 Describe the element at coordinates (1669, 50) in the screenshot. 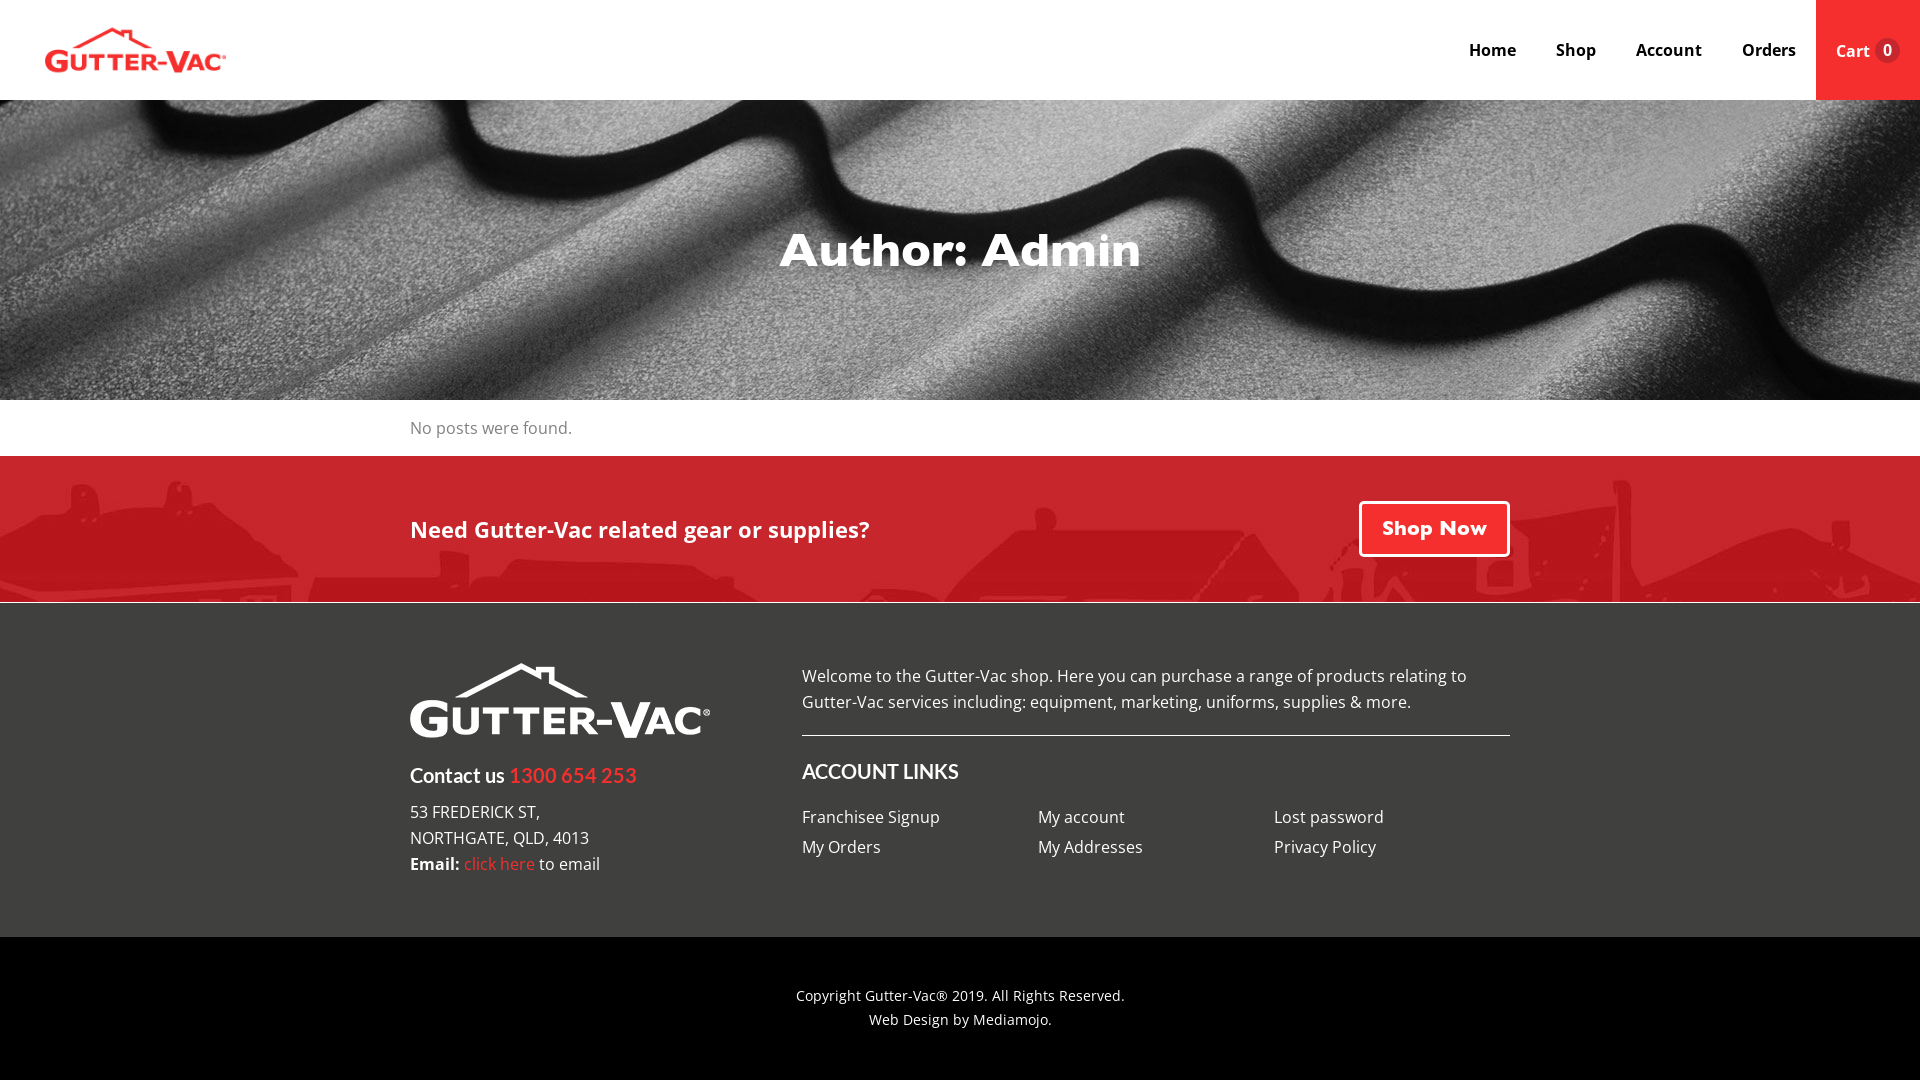

I see `Account` at that location.